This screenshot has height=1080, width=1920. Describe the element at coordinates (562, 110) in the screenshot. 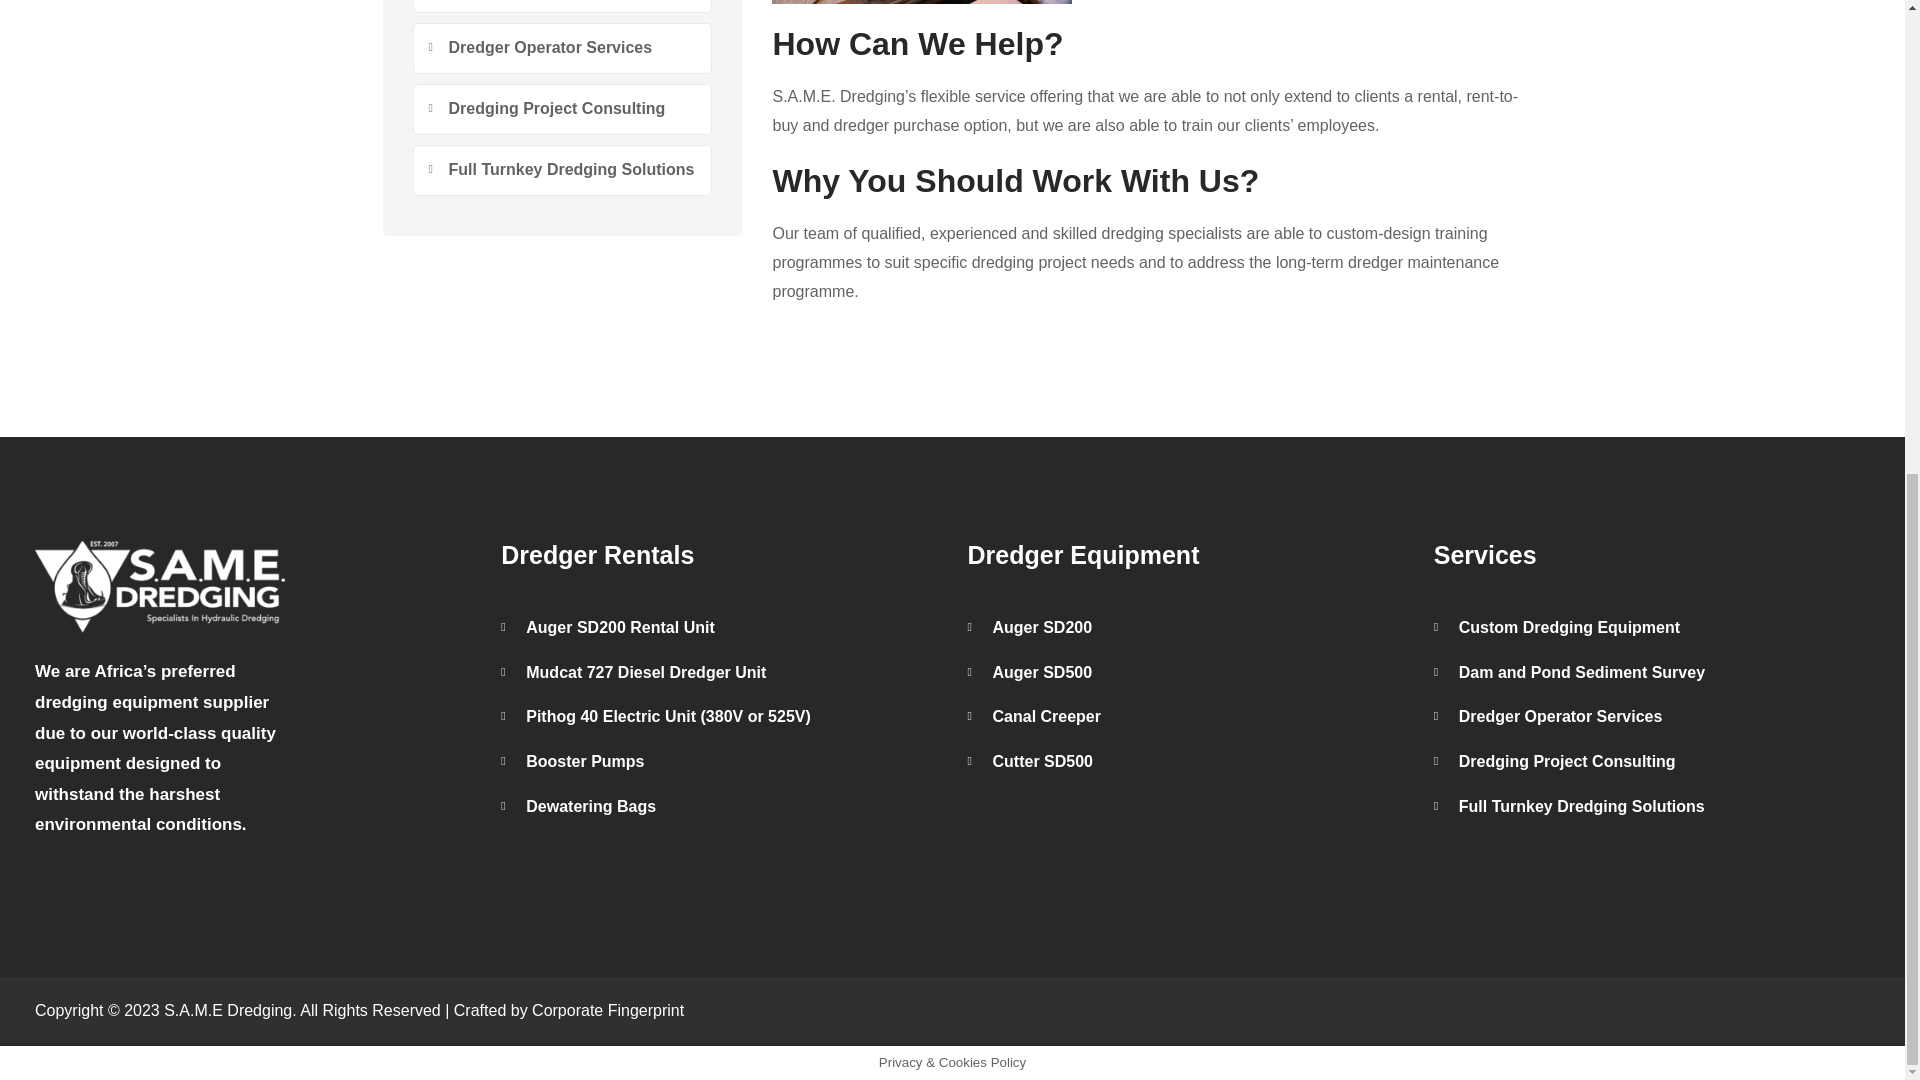

I see `Dredging Project Consulting` at that location.